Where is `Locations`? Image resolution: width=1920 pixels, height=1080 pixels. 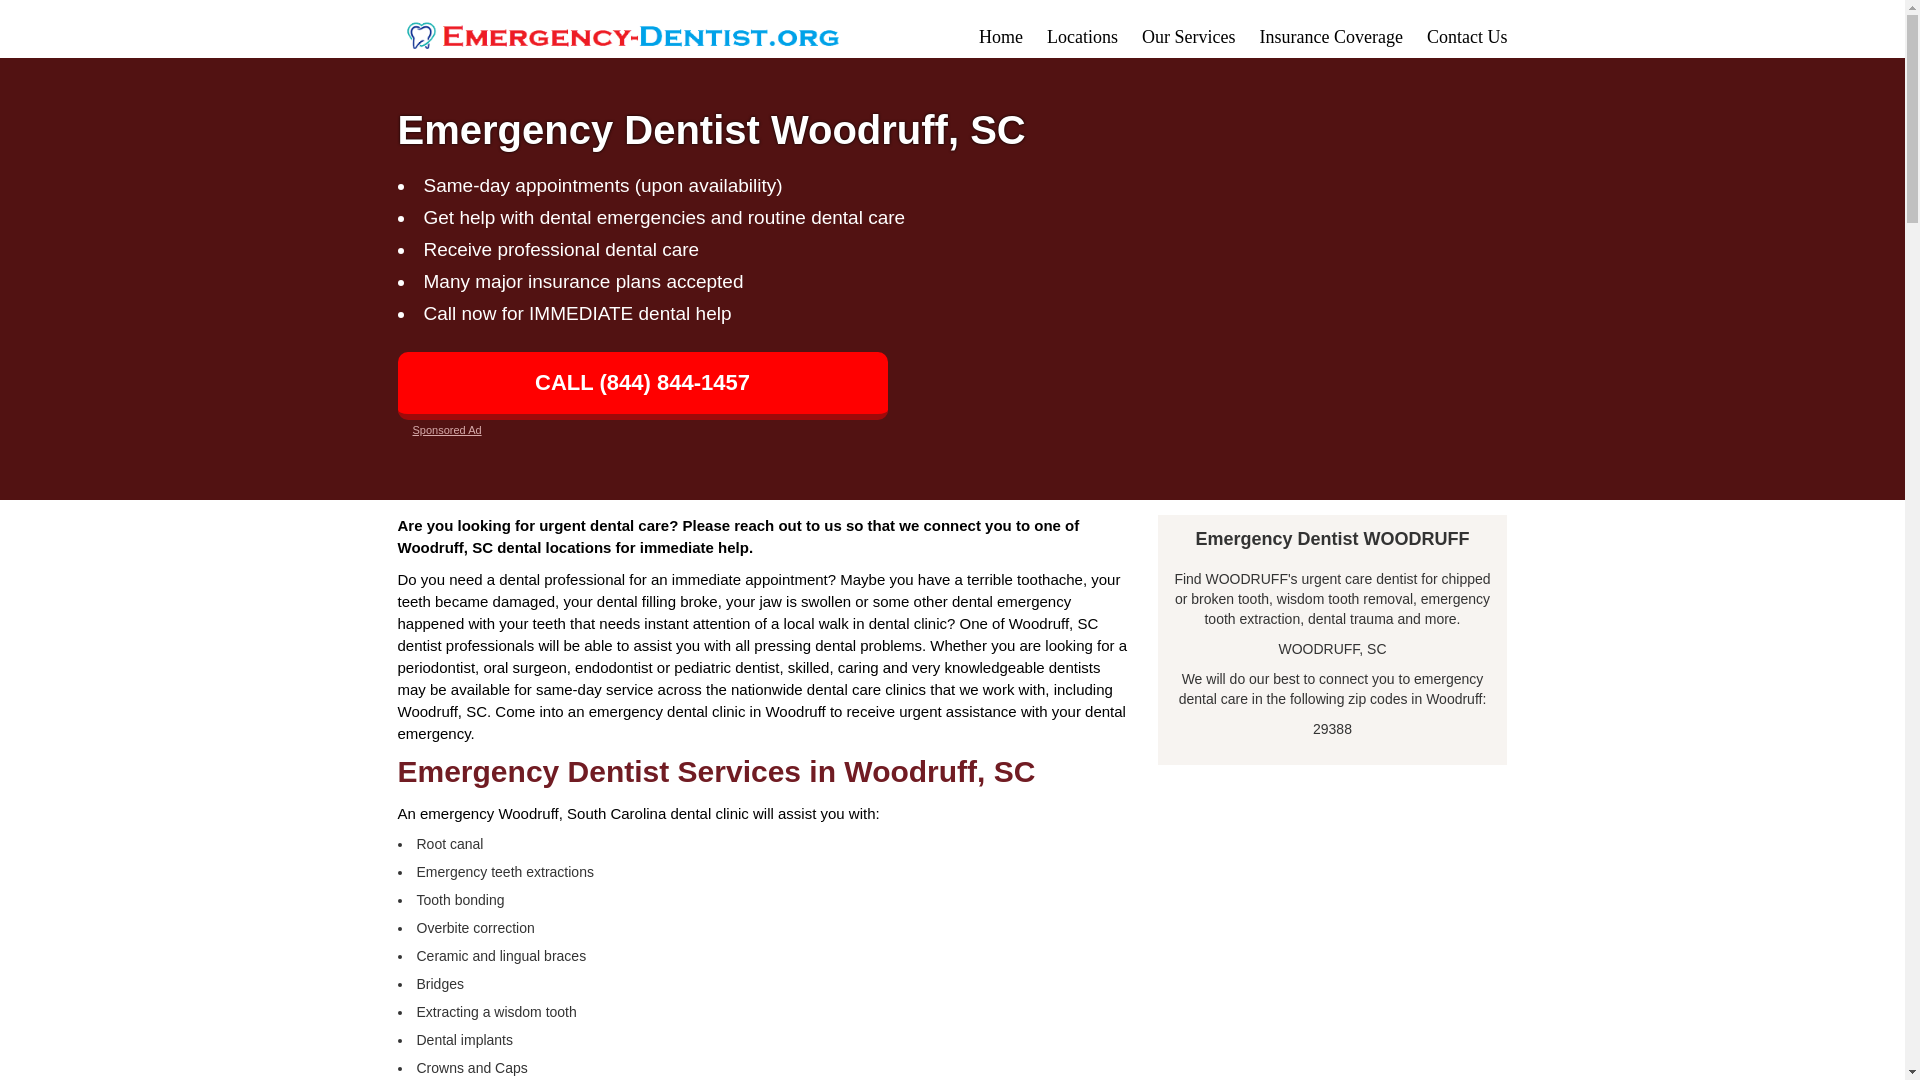
Locations is located at coordinates (1082, 37).